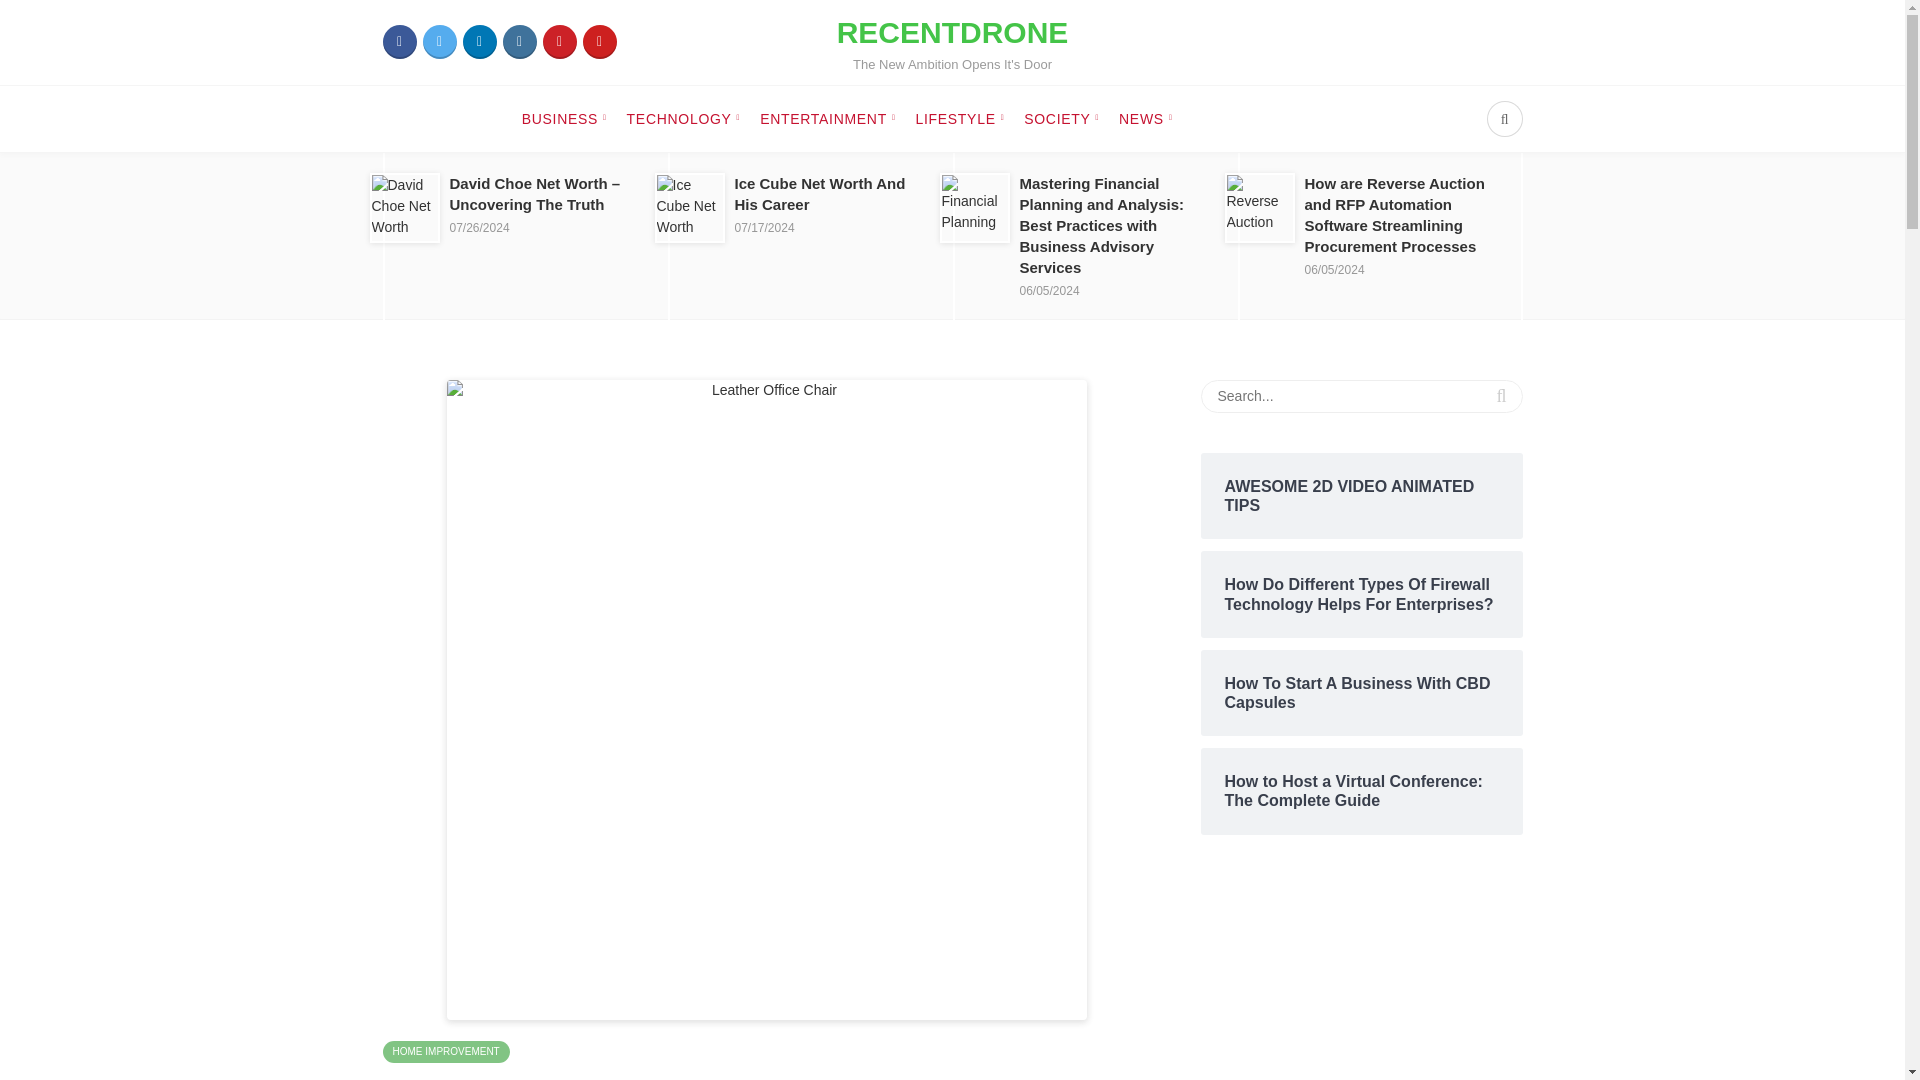 This screenshot has height=1080, width=1920. What do you see at coordinates (1060, 119) in the screenshot?
I see `View all posts in Home Improvement` at bounding box center [1060, 119].